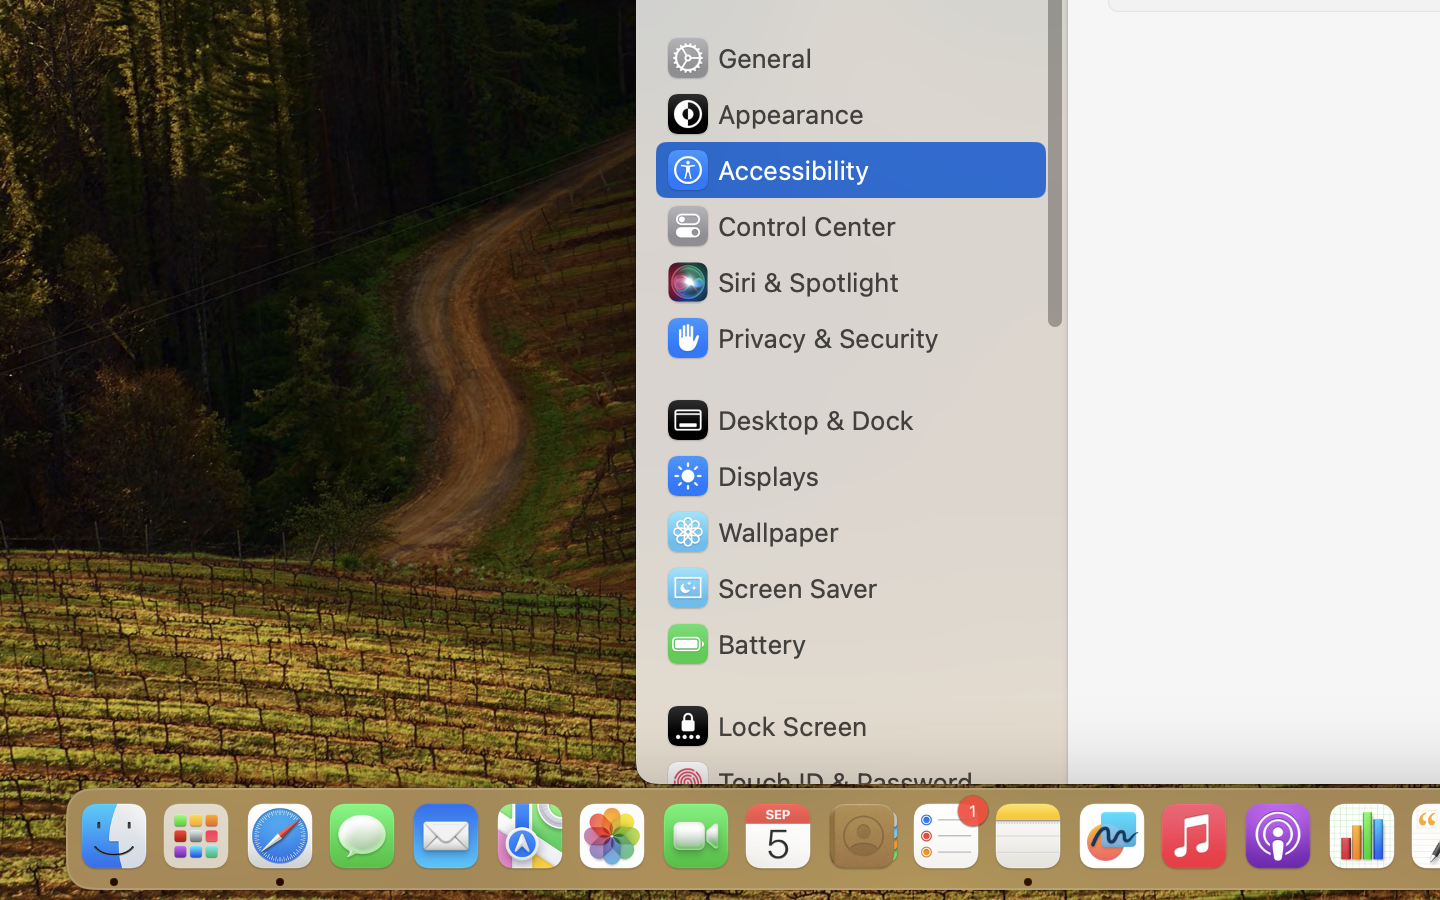  Describe the element at coordinates (801, 338) in the screenshot. I see `Privacy & Security` at that location.